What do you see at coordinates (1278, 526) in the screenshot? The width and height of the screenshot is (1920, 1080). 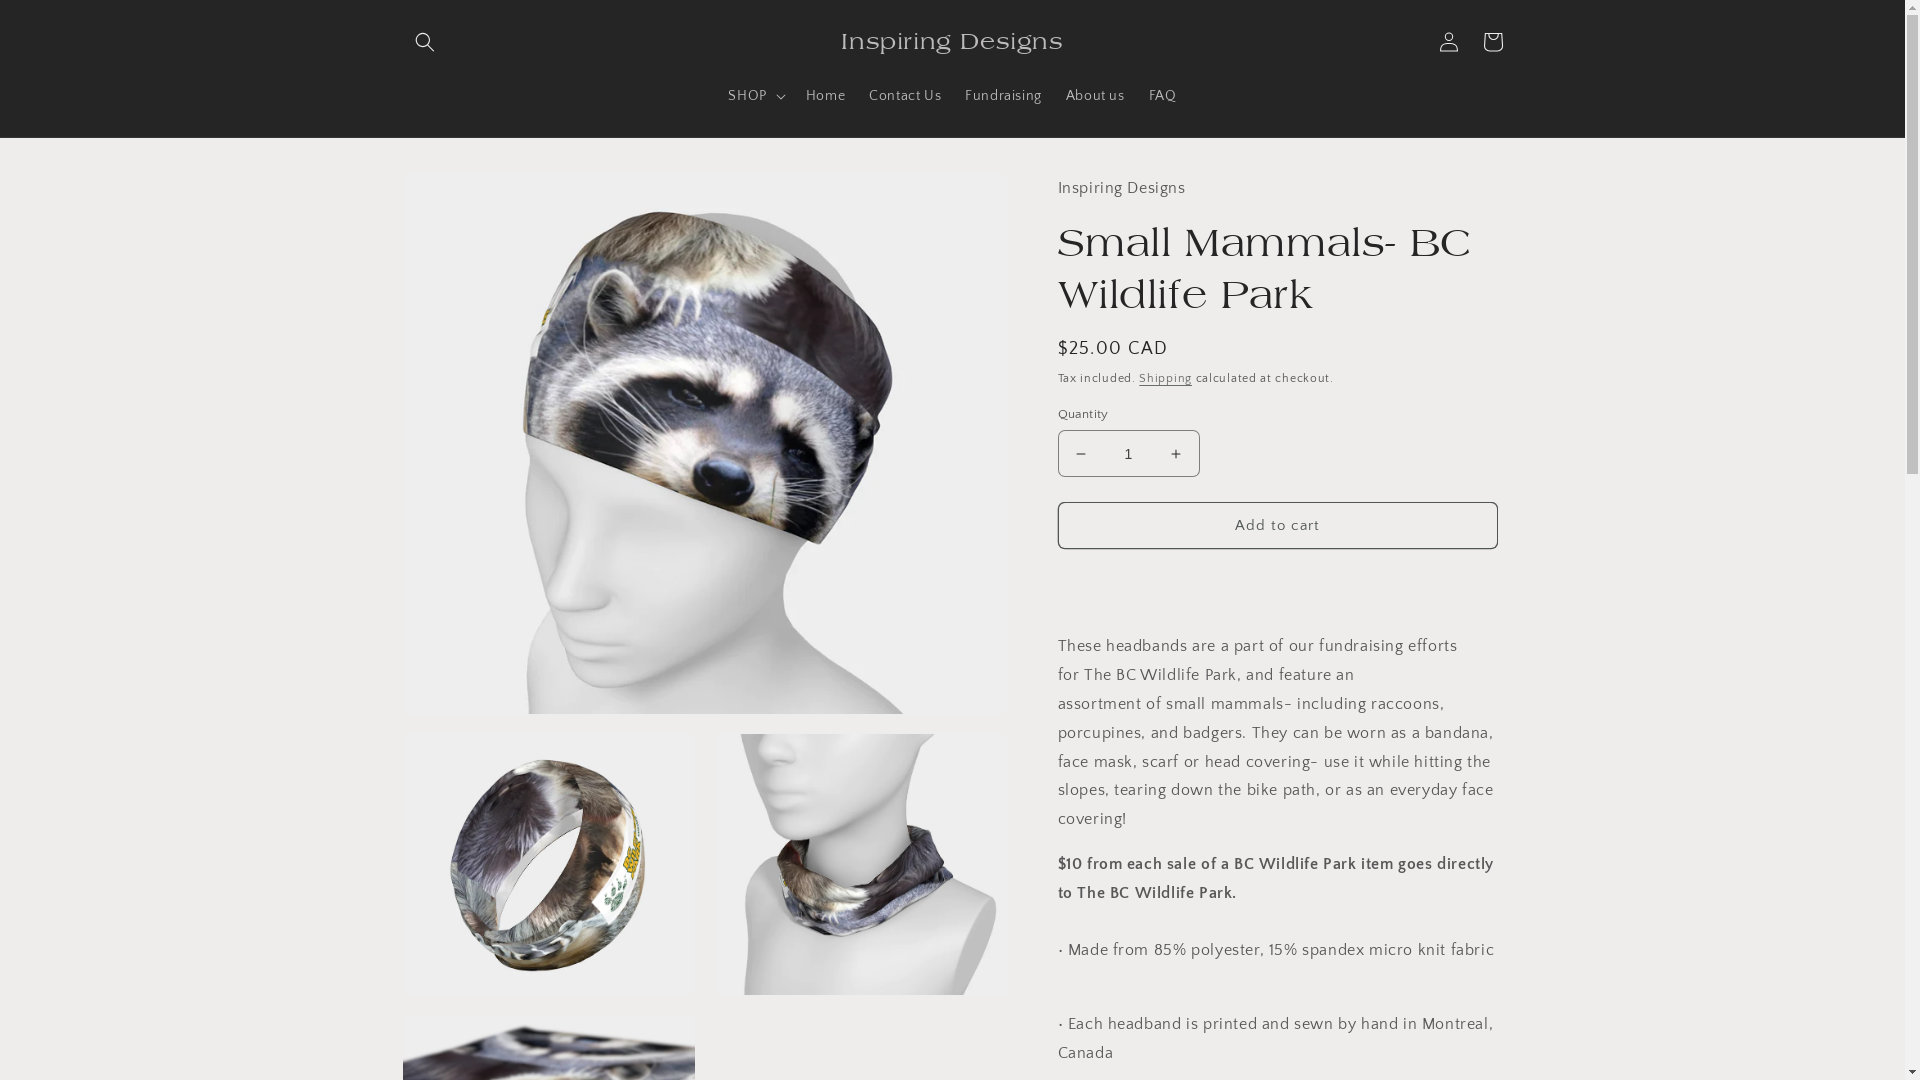 I see `Add to cart` at bounding box center [1278, 526].